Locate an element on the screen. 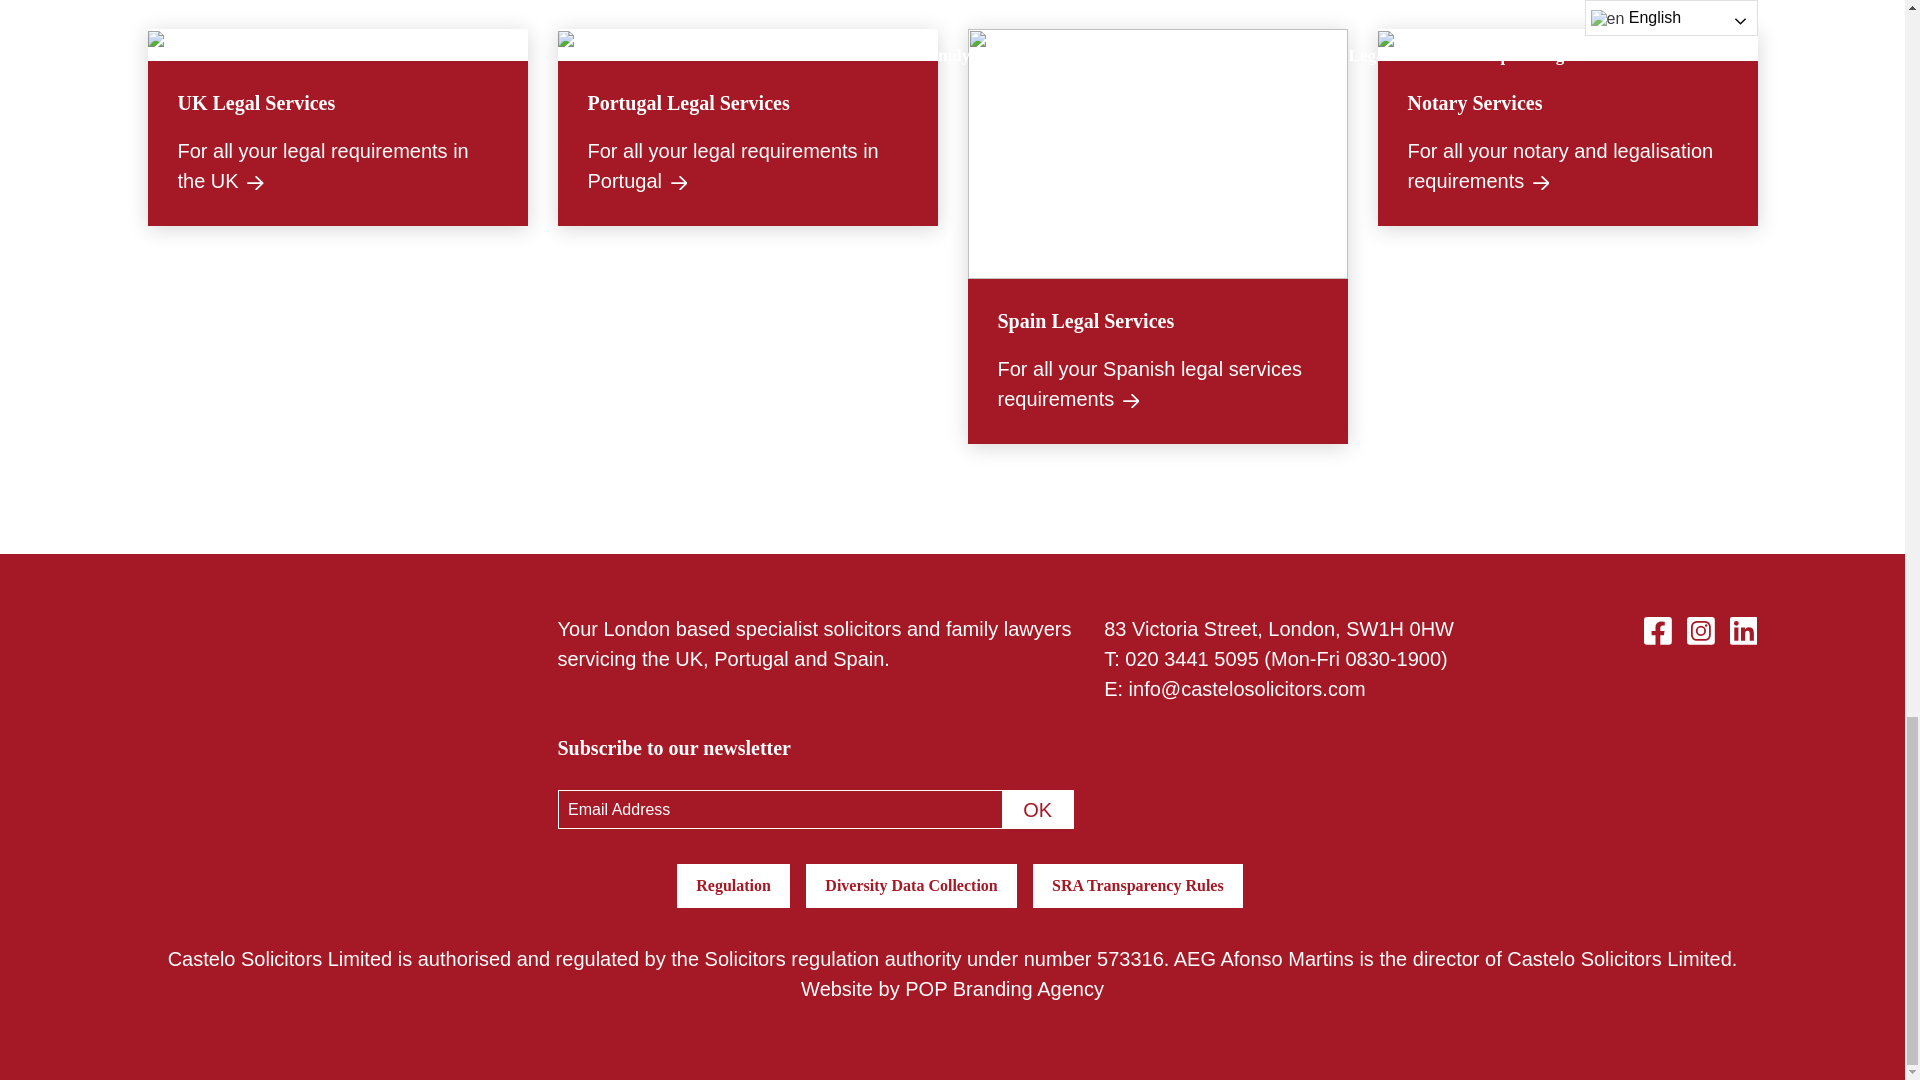  Facebook is located at coordinates (1658, 628).